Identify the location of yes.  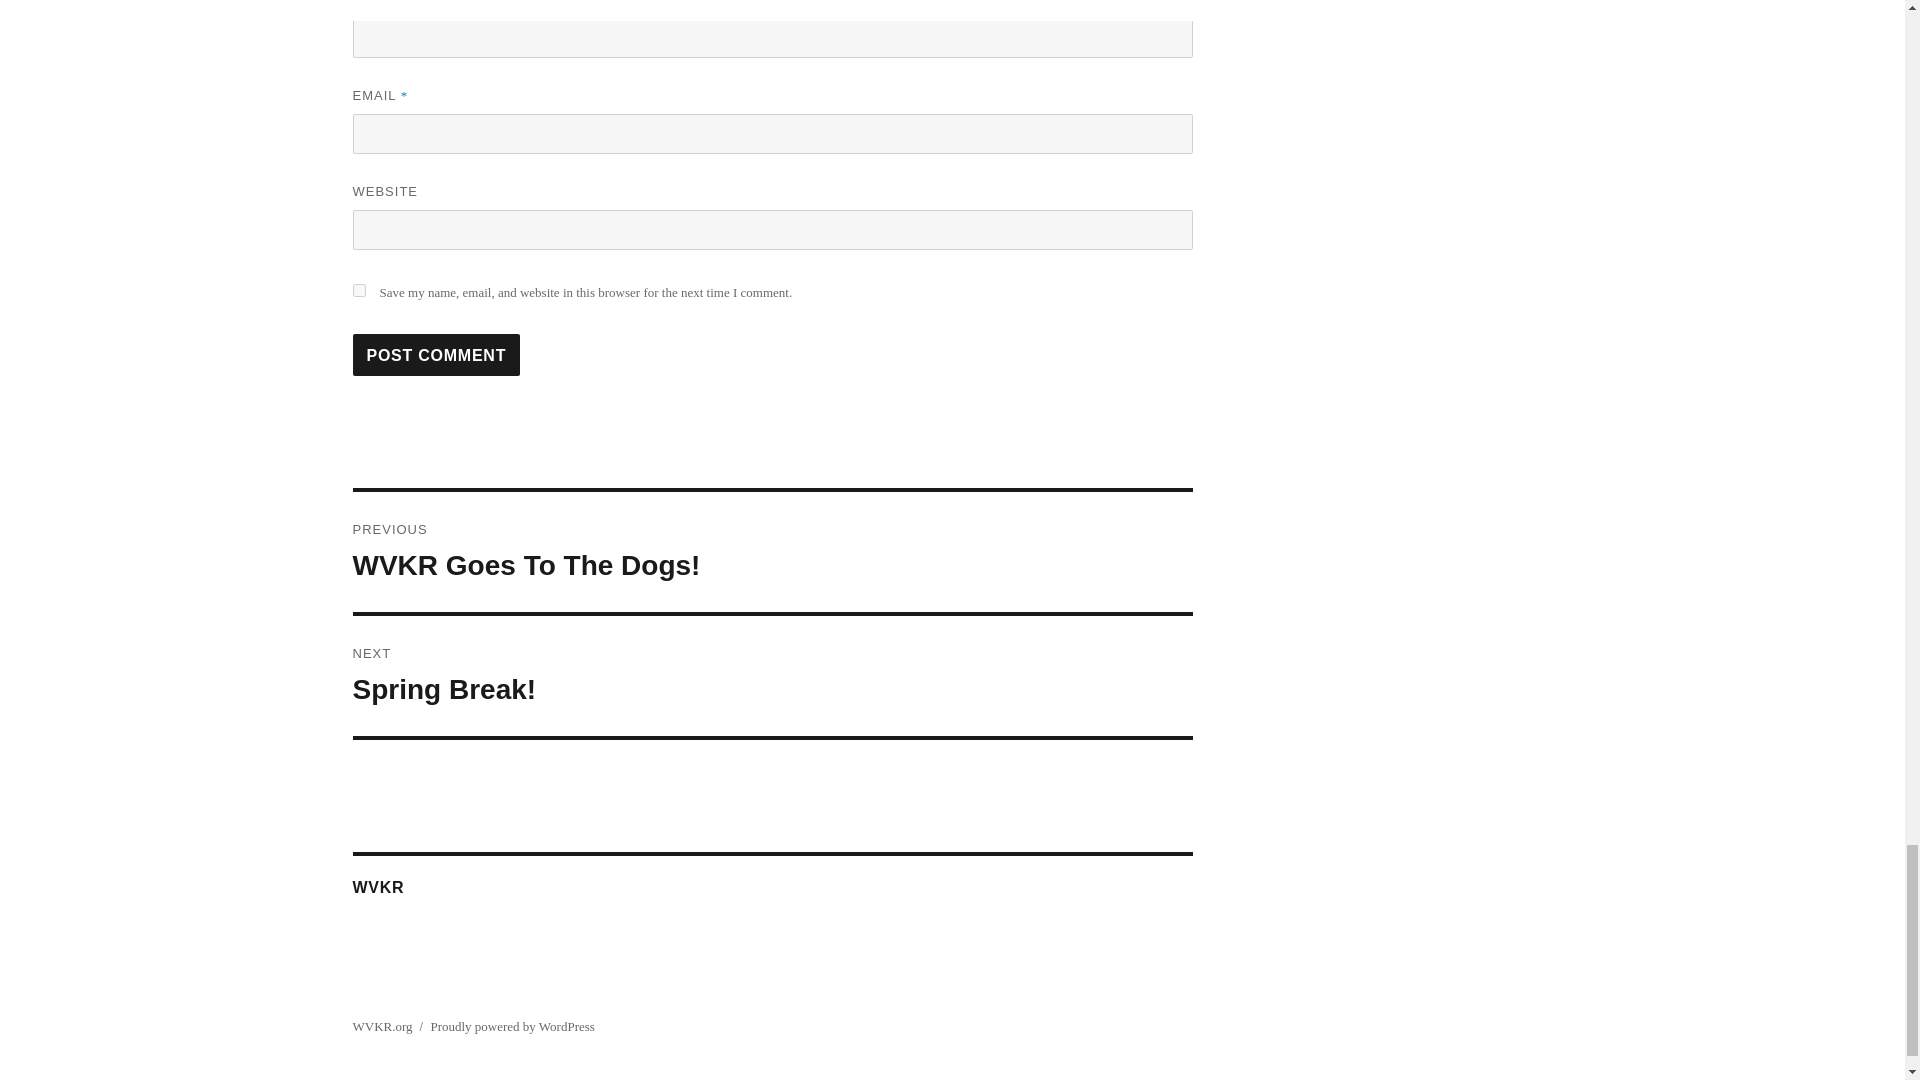
(512, 1026).